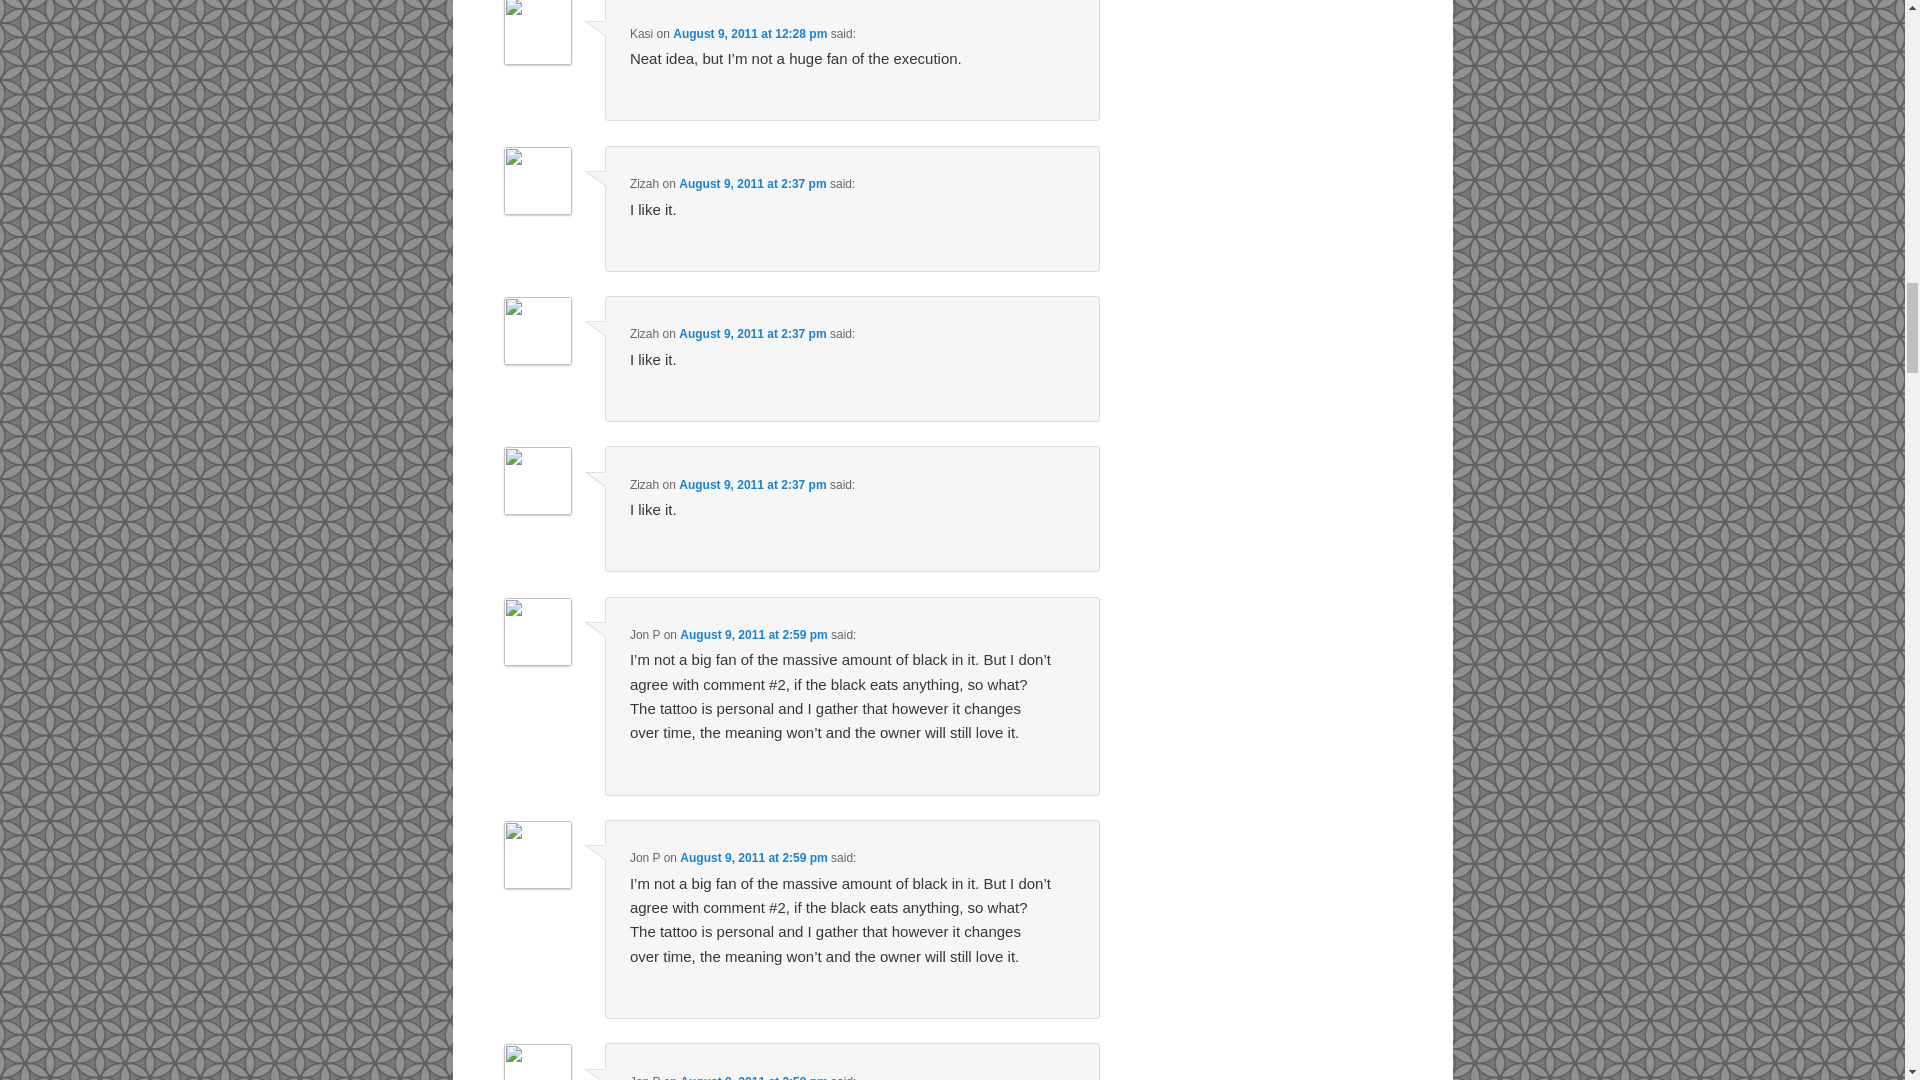  What do you see at coordinates (753, 858) in the screenshot?
I see `August 9, 2011 at 2:59 pm` at bounding box center [753, 858].